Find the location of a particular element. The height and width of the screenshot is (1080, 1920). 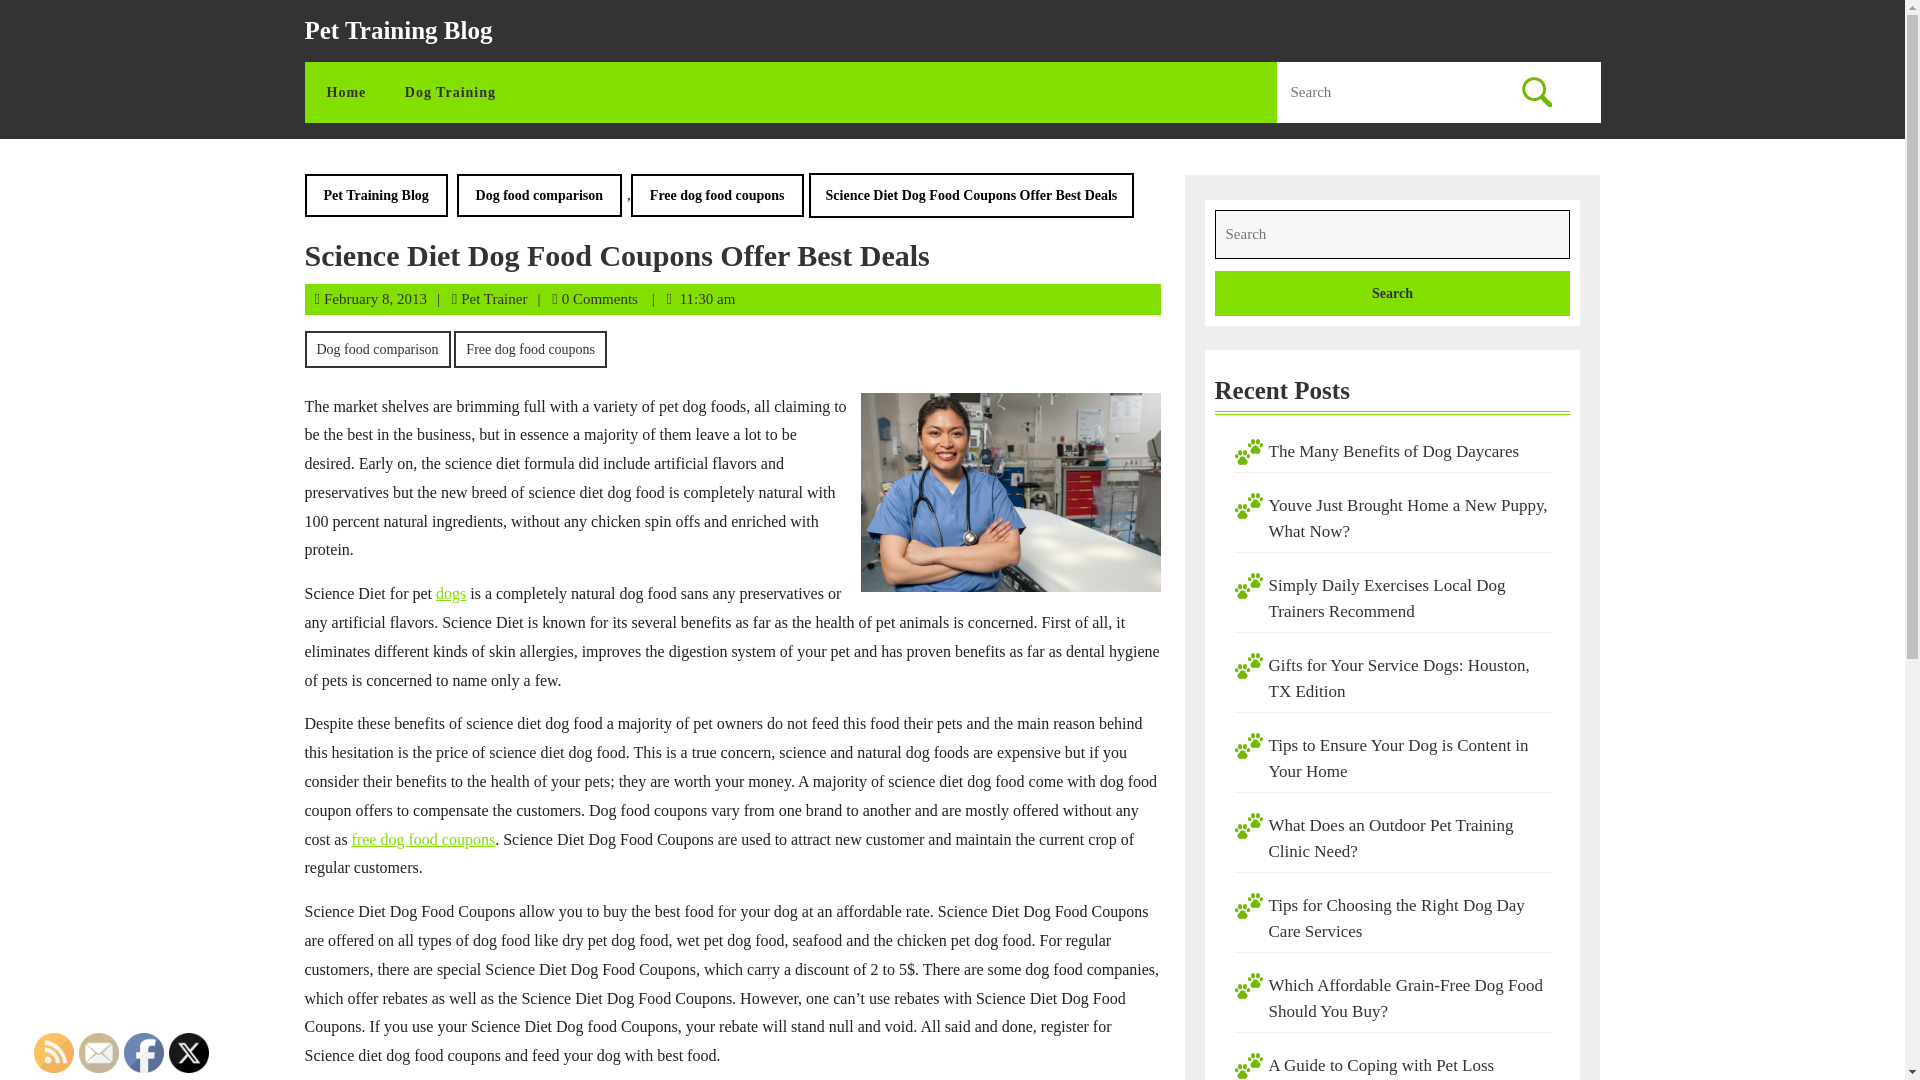

Dog food comparison, Dogs is located at coordinates (423, 838).